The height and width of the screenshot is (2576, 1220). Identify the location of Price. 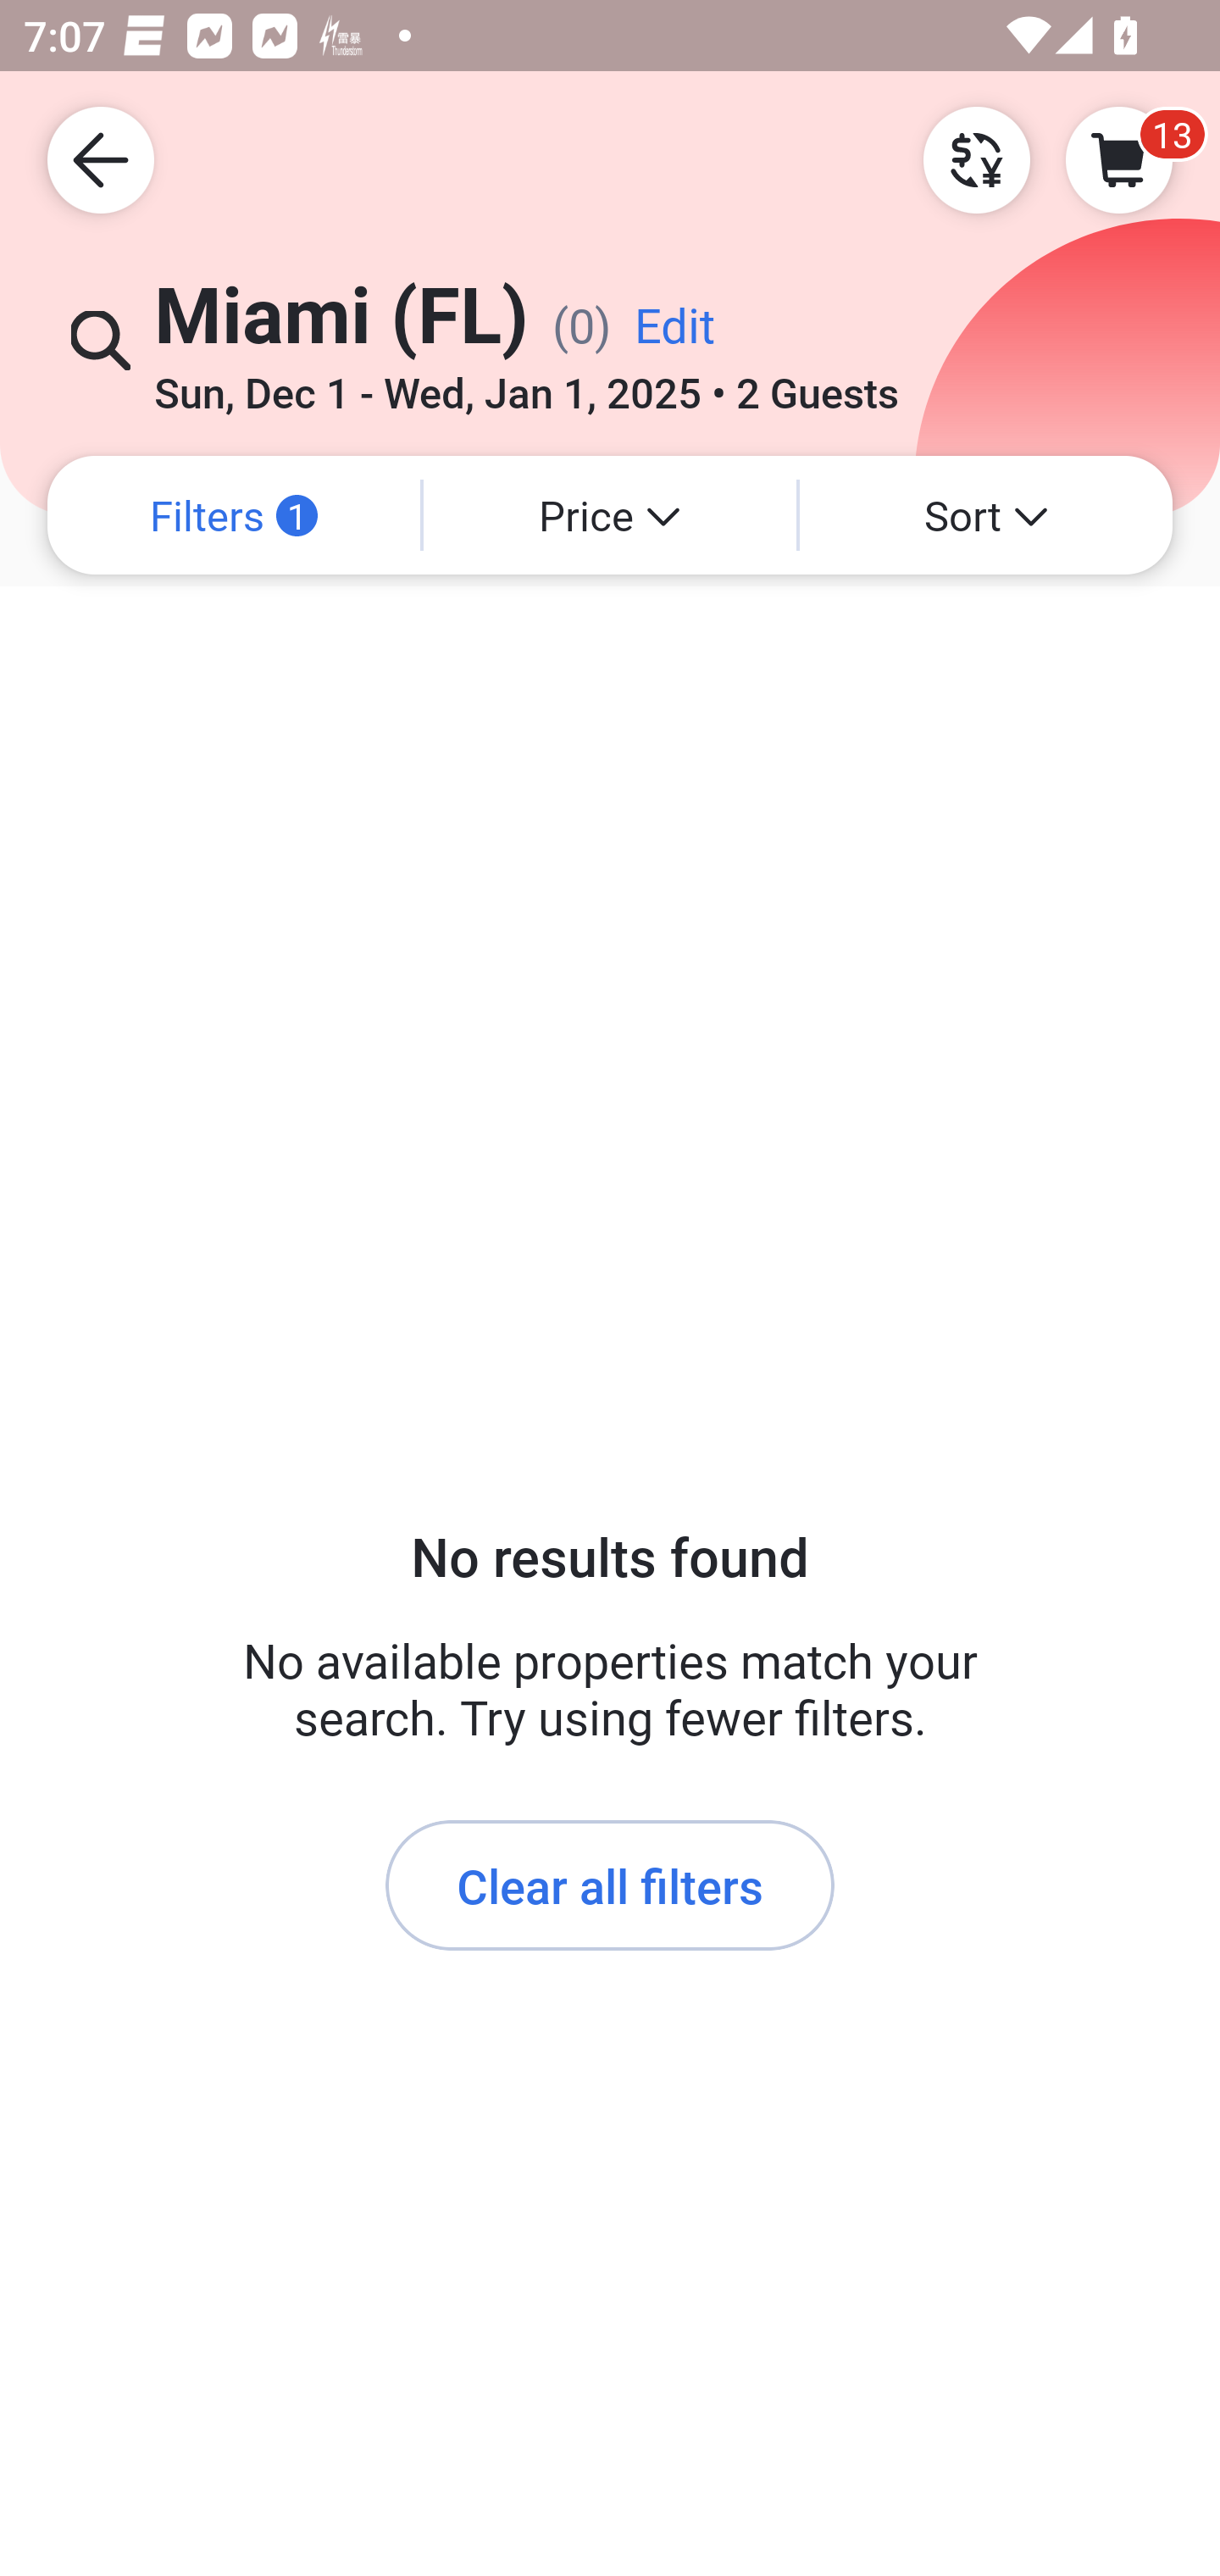
(610, 515).